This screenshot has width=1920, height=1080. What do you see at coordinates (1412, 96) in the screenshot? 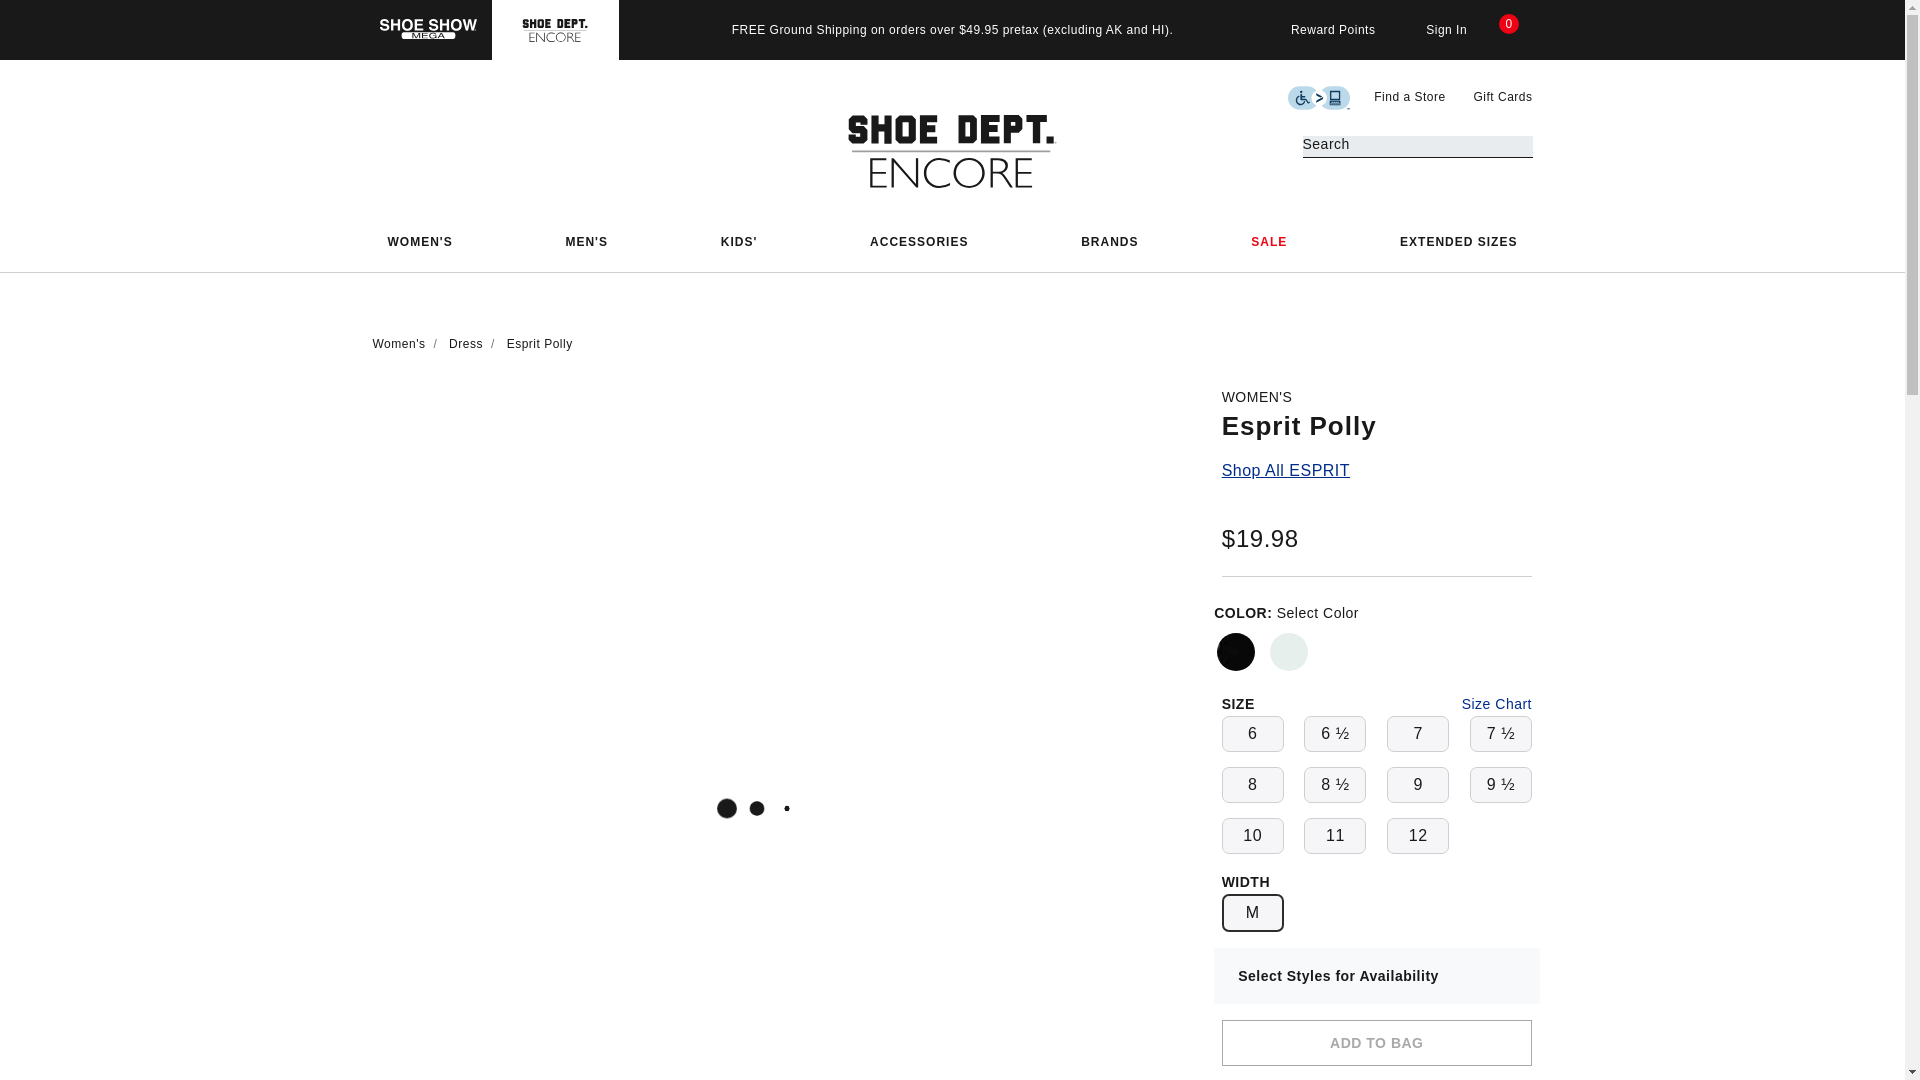
I see `Find a Store` at bounding box center [1412, 96].